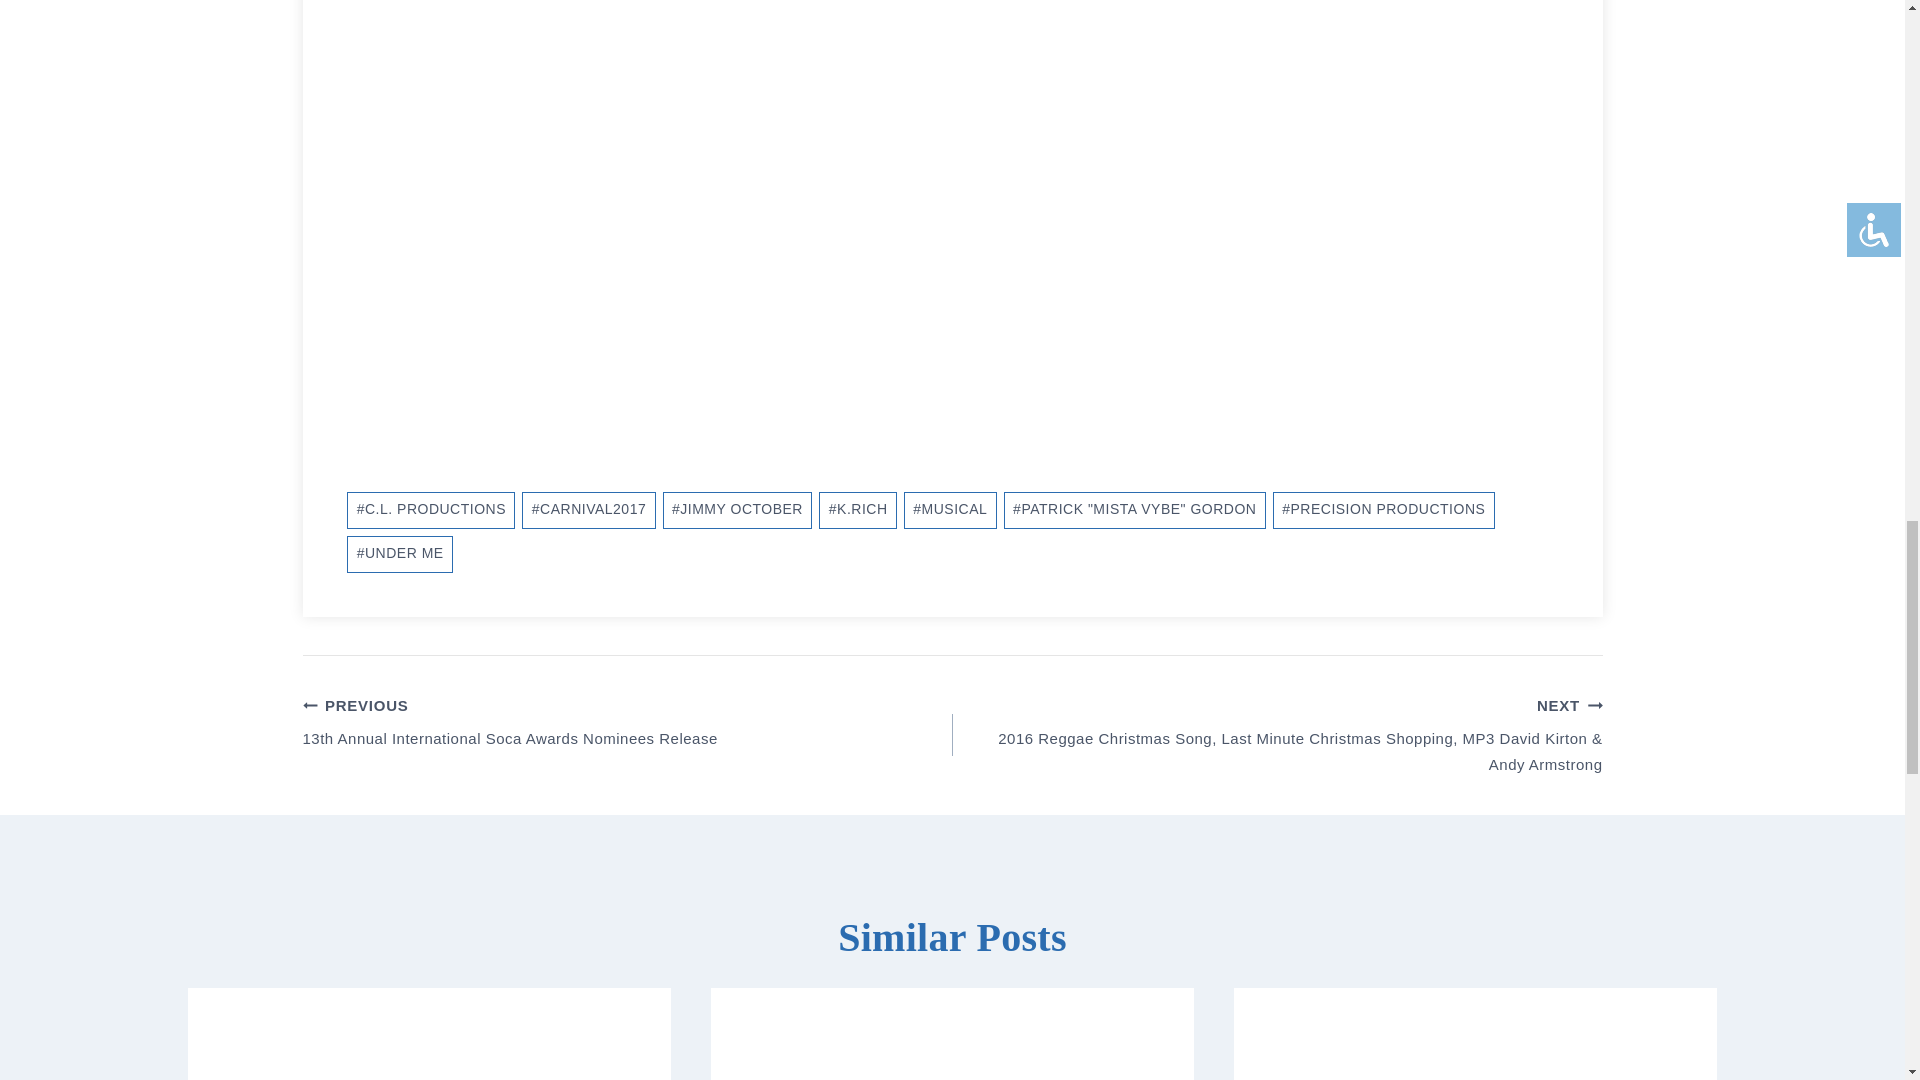 The width and height of the screenshot is (1920, 1080). Describe the element at coordinates (737, 510) in the screenshot. I see `Jimmy October` at that location.